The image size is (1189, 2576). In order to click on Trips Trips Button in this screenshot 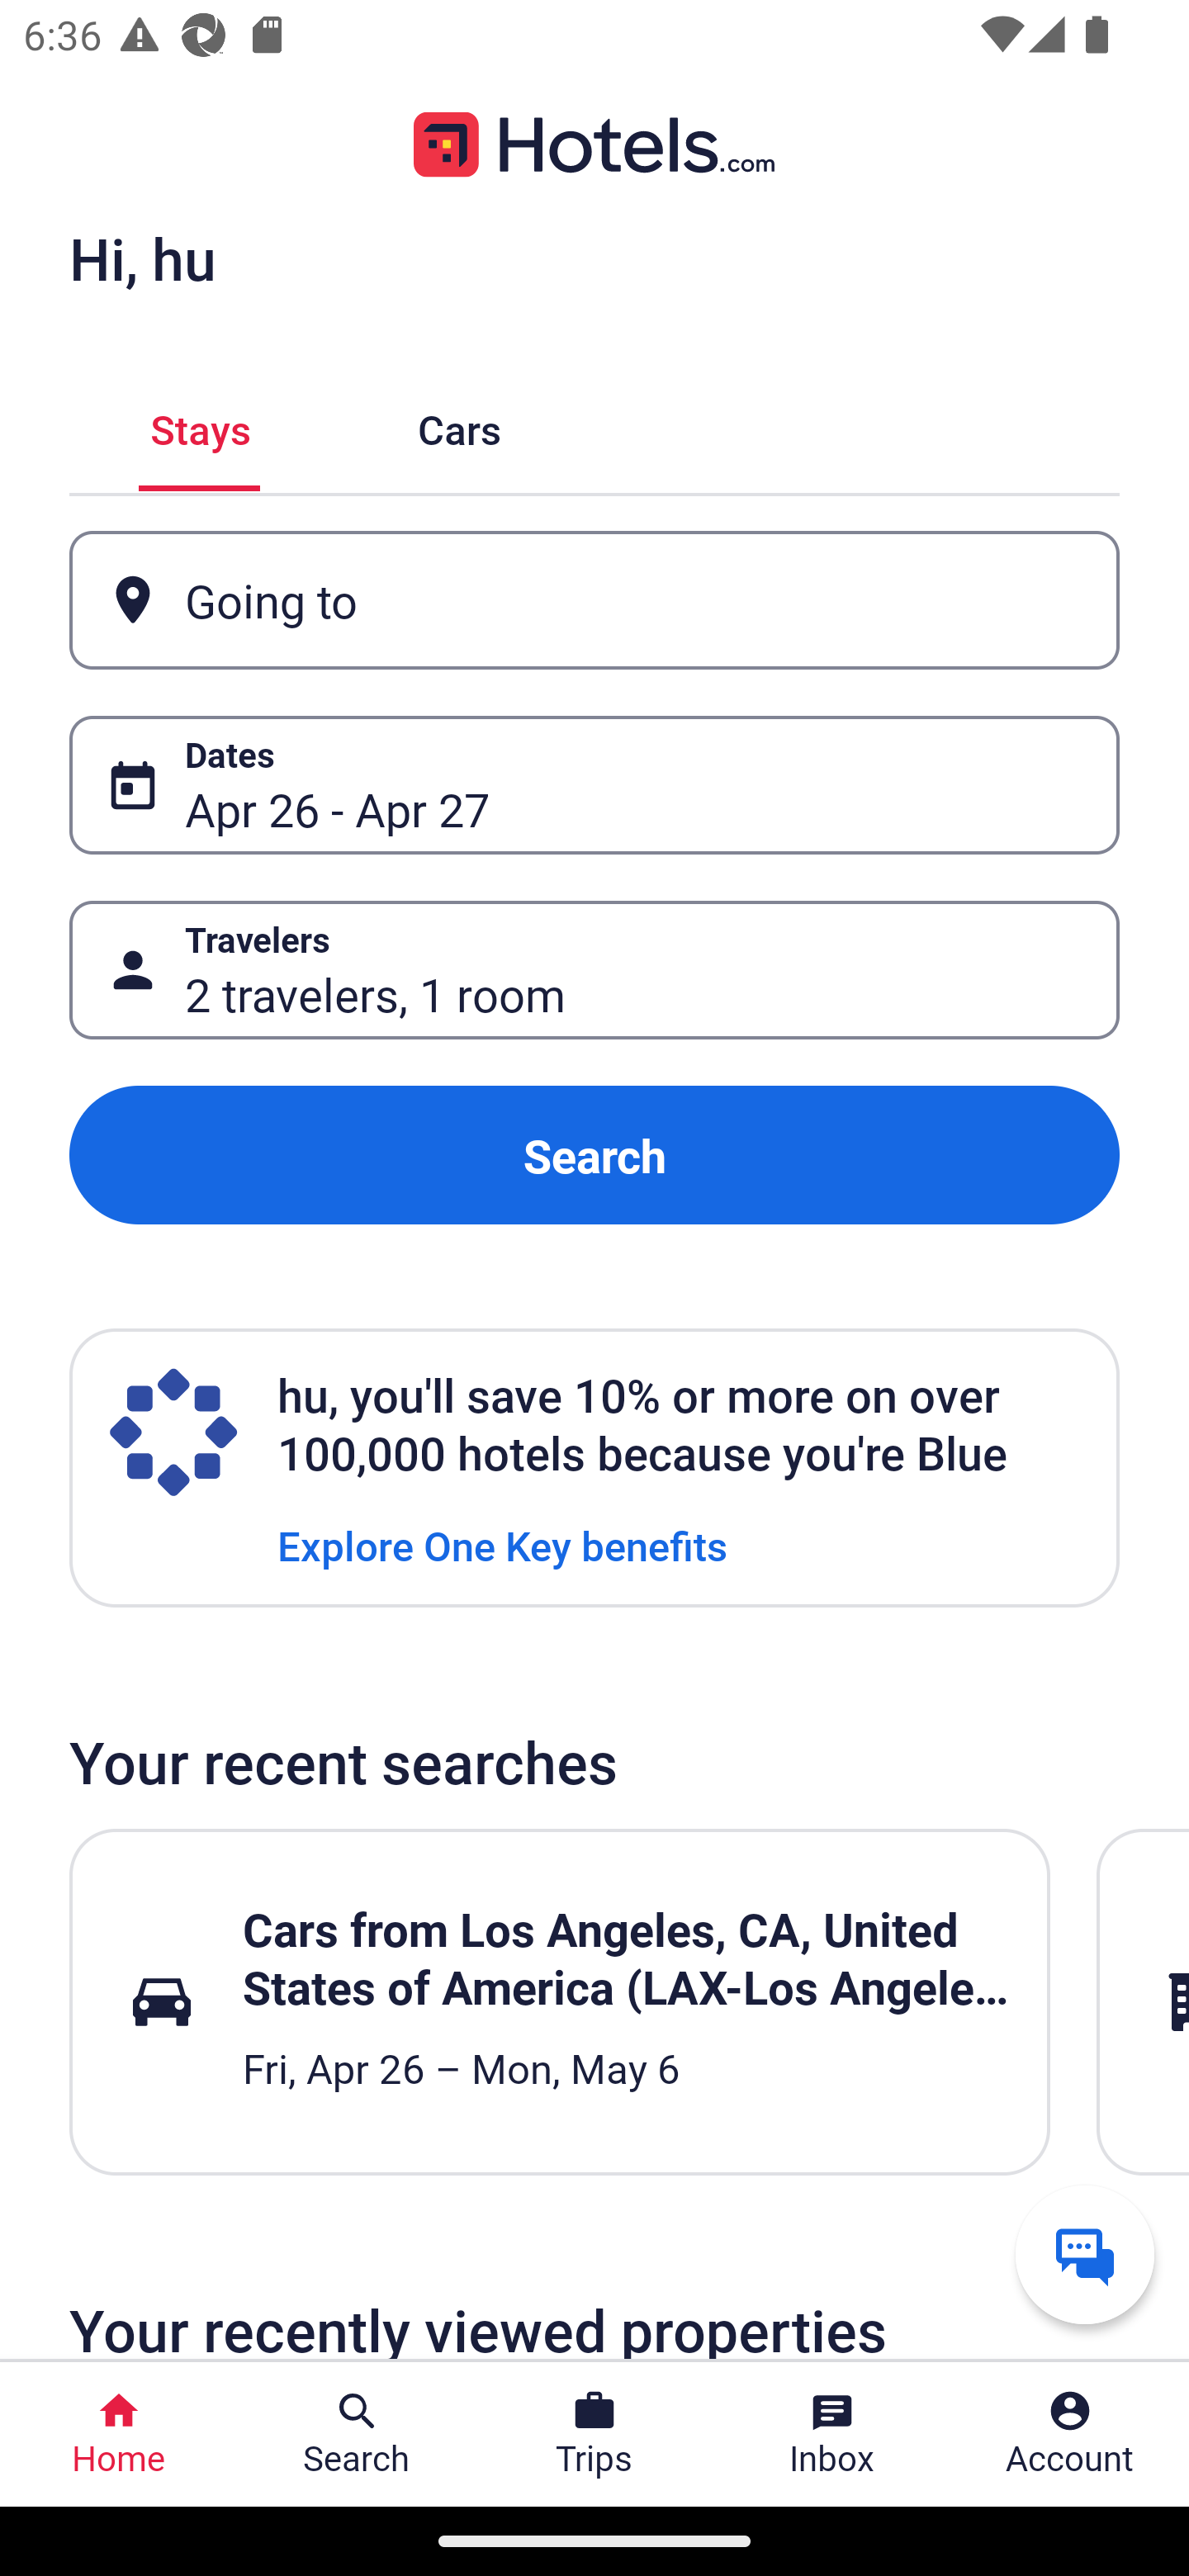, I will do `click(594, 2434)`.